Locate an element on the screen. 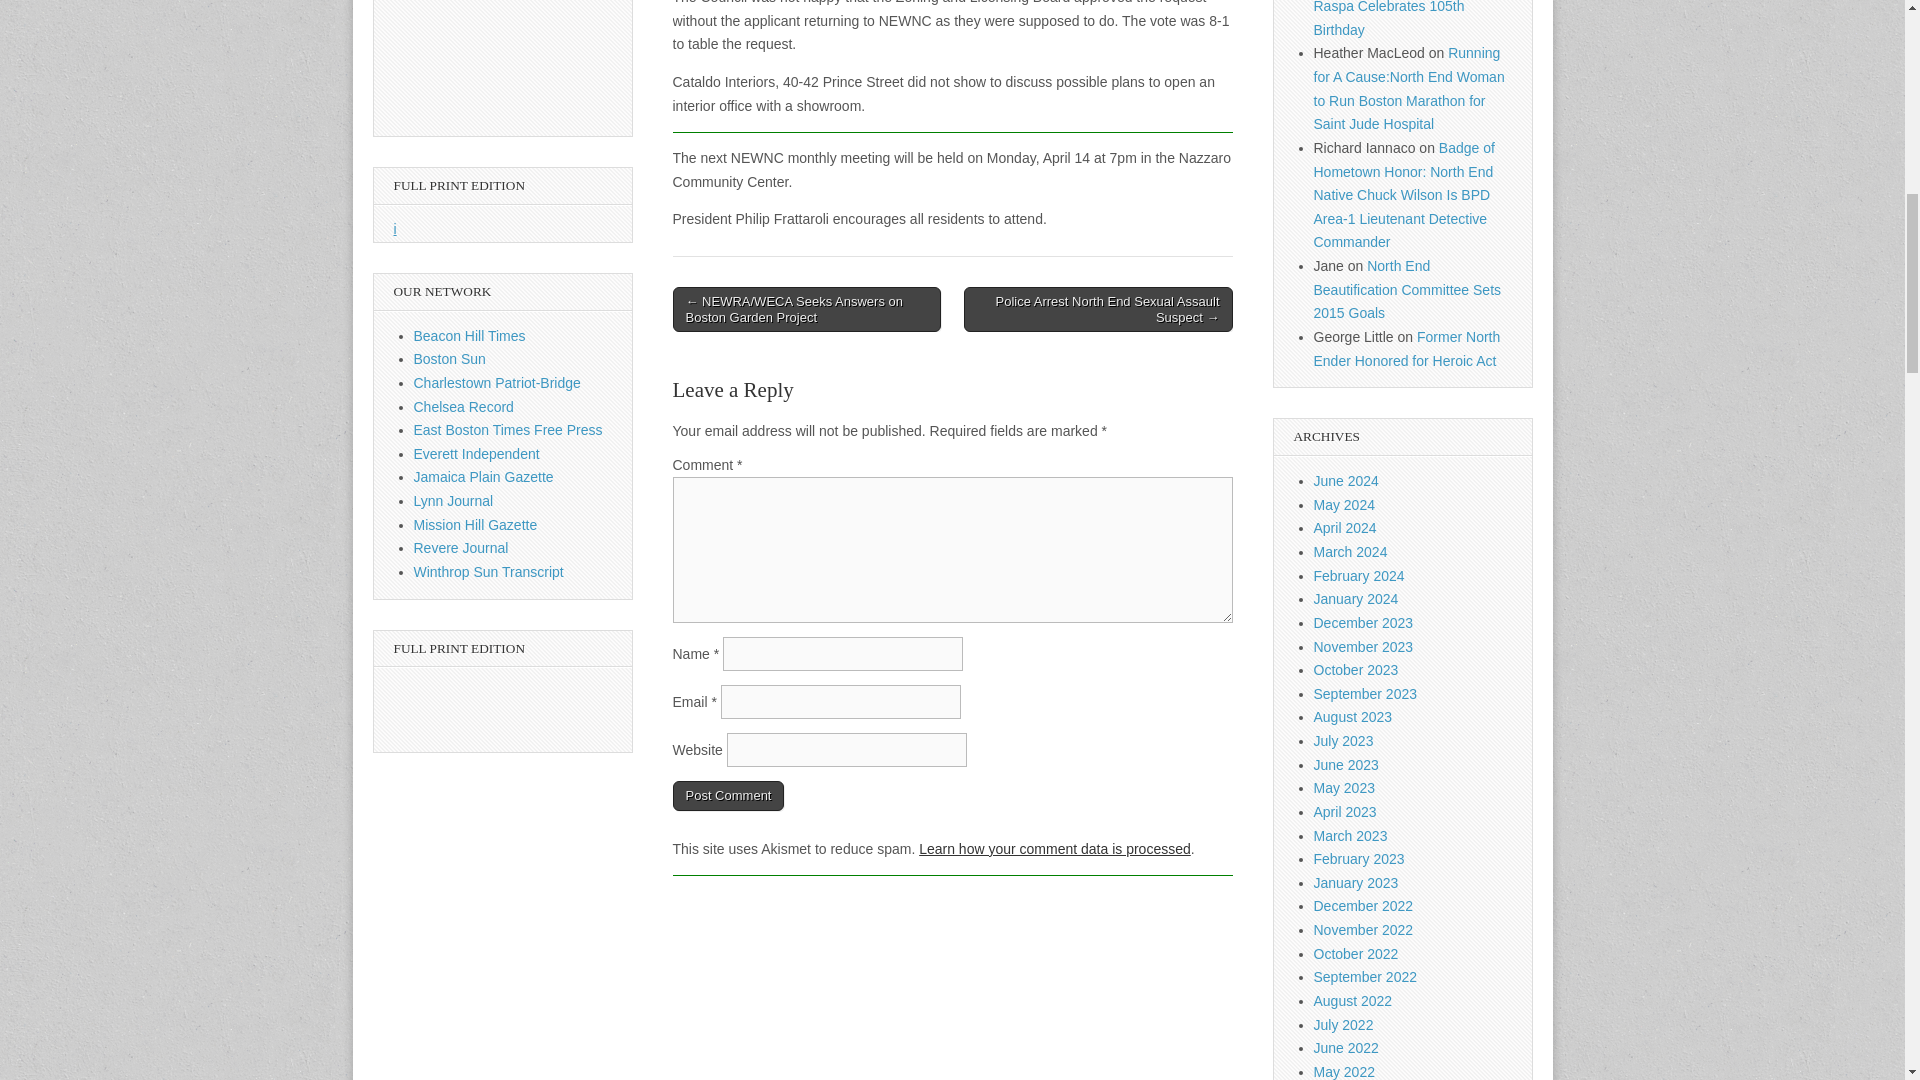 This screenshot has width=1920, height=1080. Jamaica Plain Gazette is located at coordinates (484, 476).